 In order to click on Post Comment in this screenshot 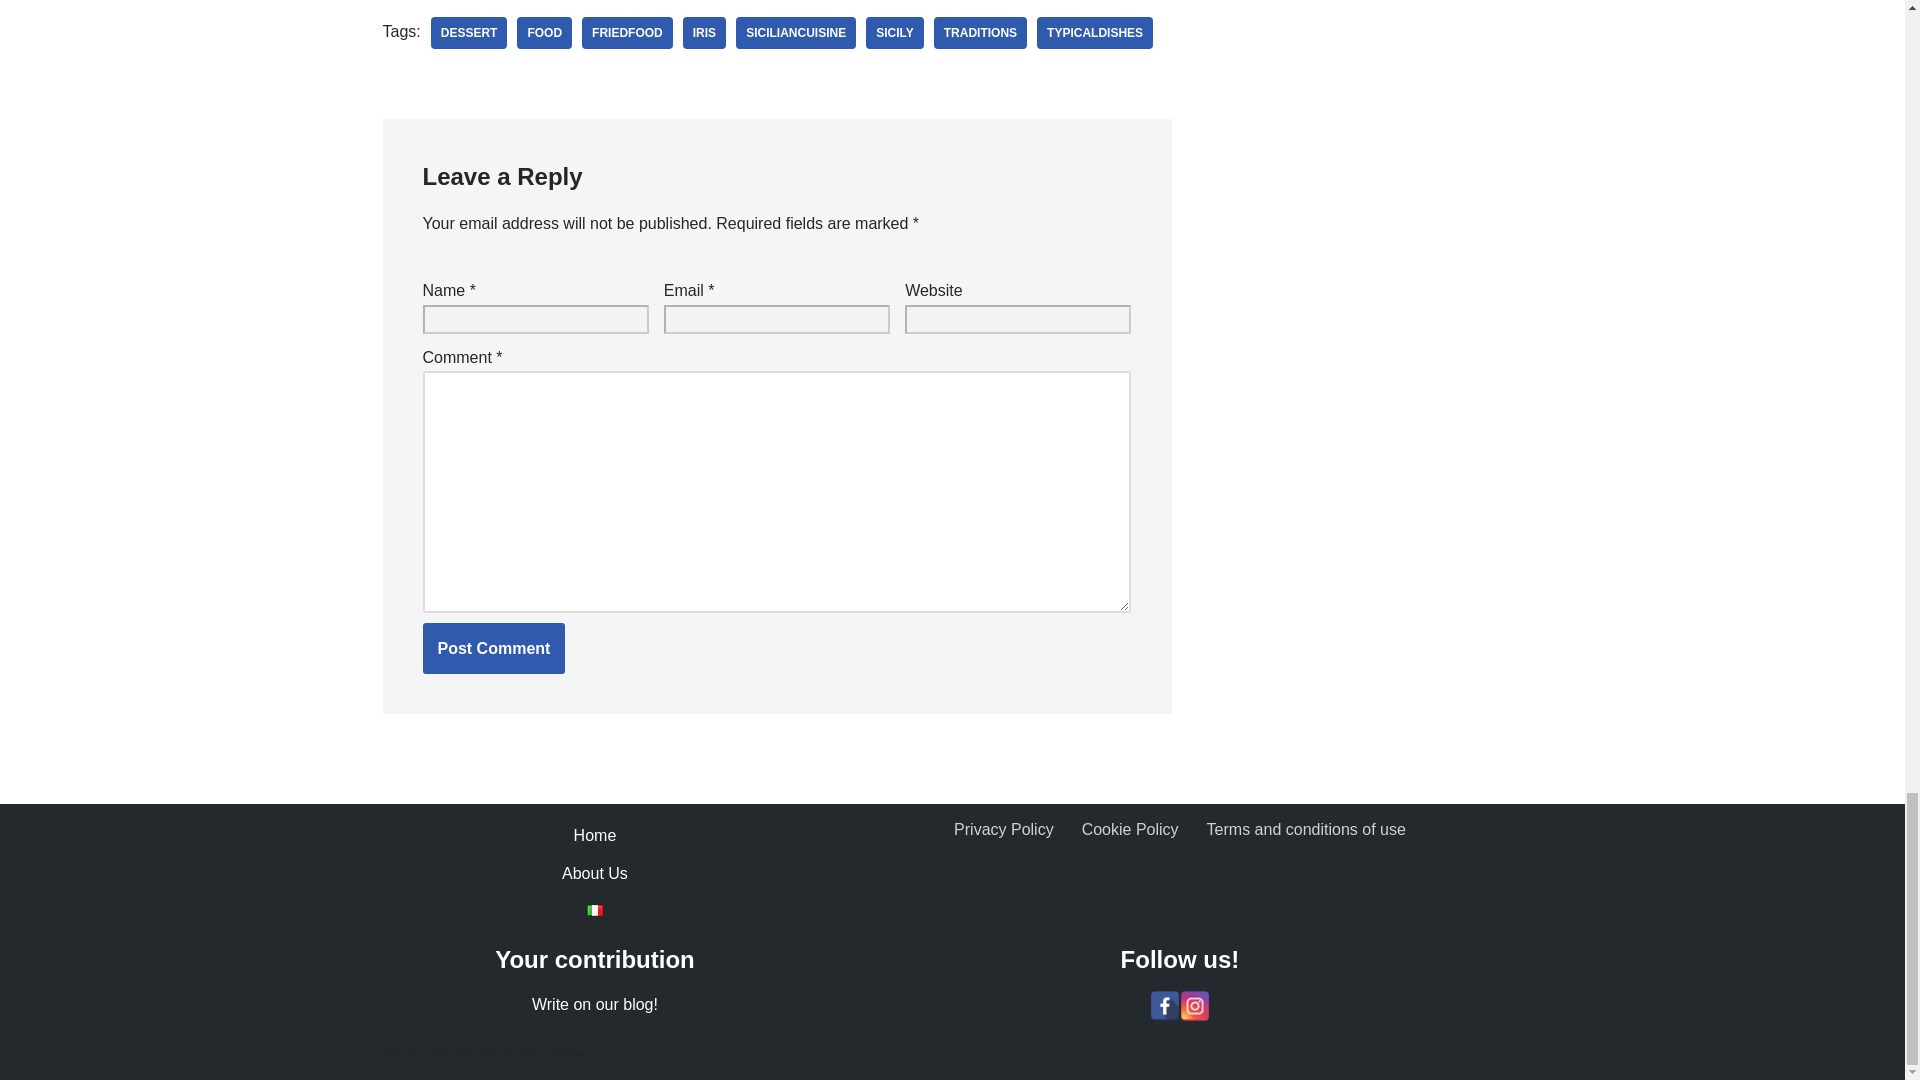, I will do `click(493, 649)`.